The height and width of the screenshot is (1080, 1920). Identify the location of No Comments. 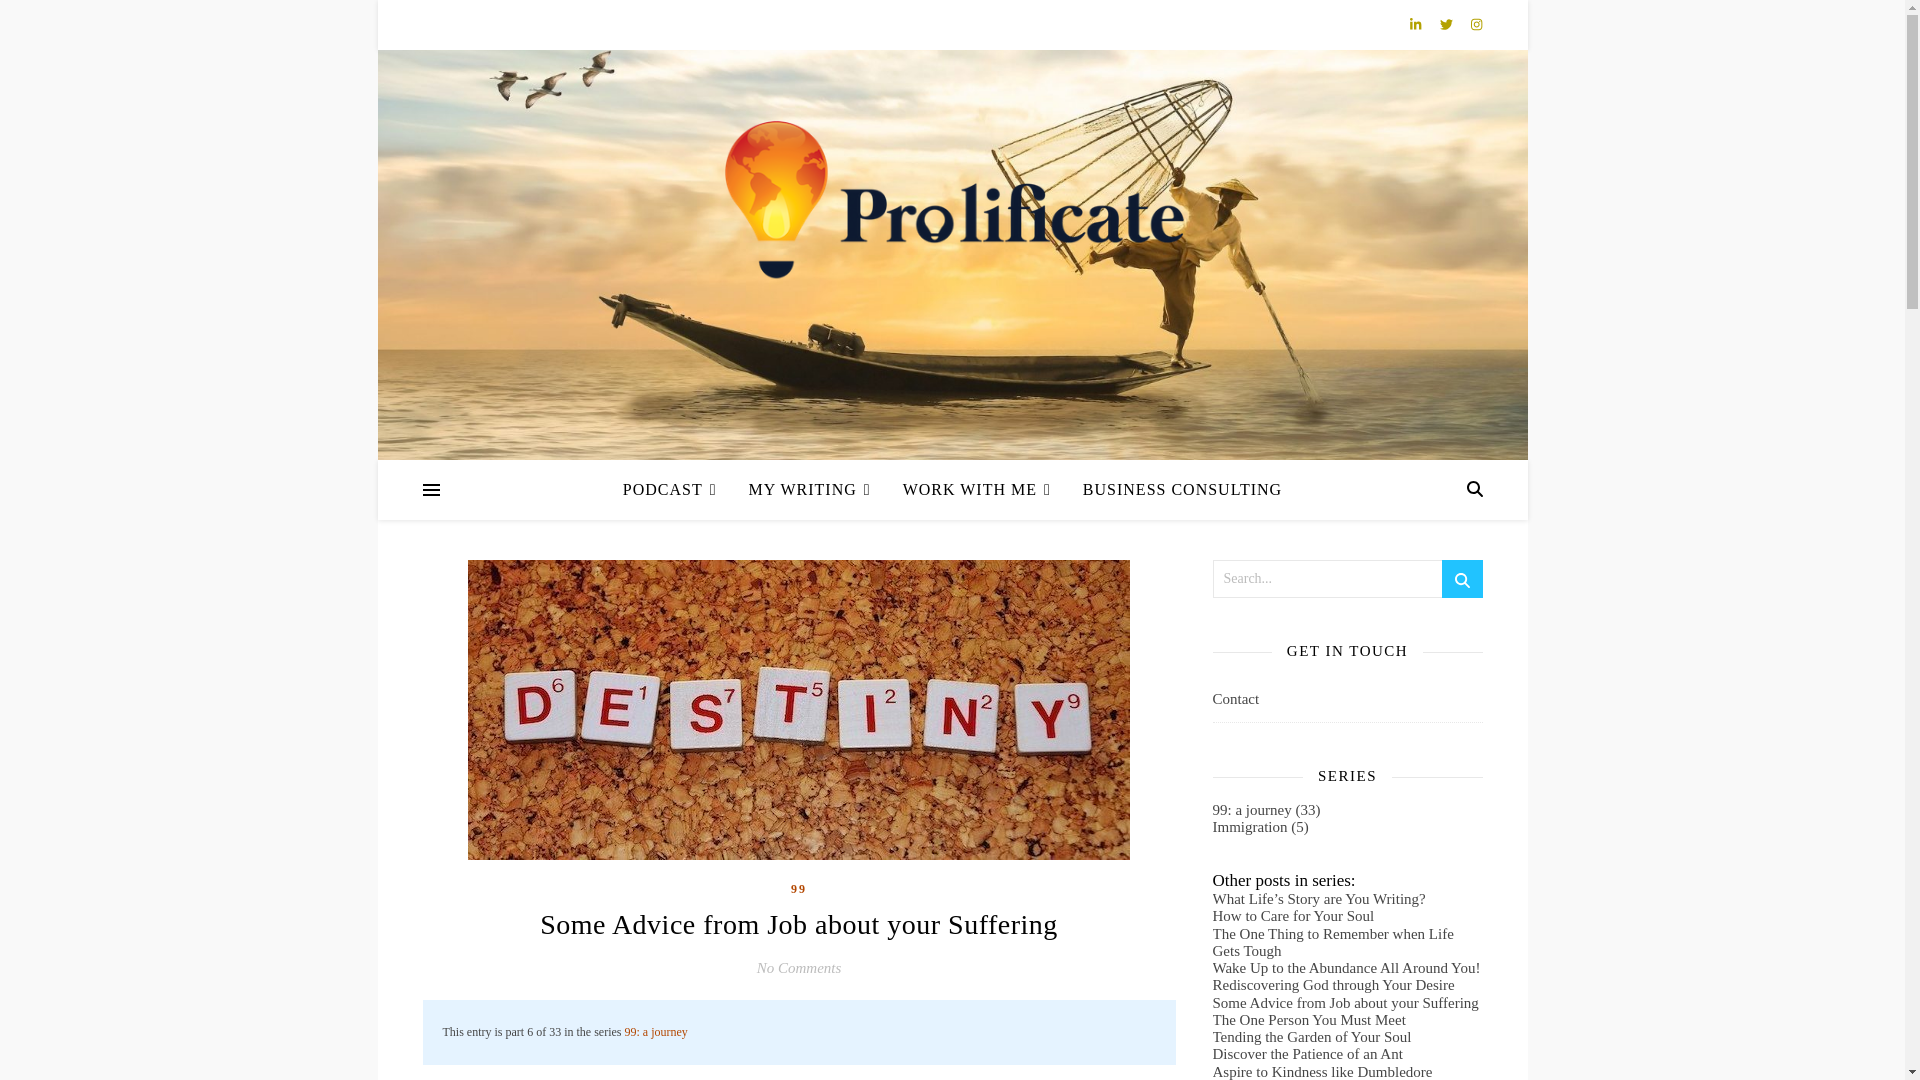
(799, 968).